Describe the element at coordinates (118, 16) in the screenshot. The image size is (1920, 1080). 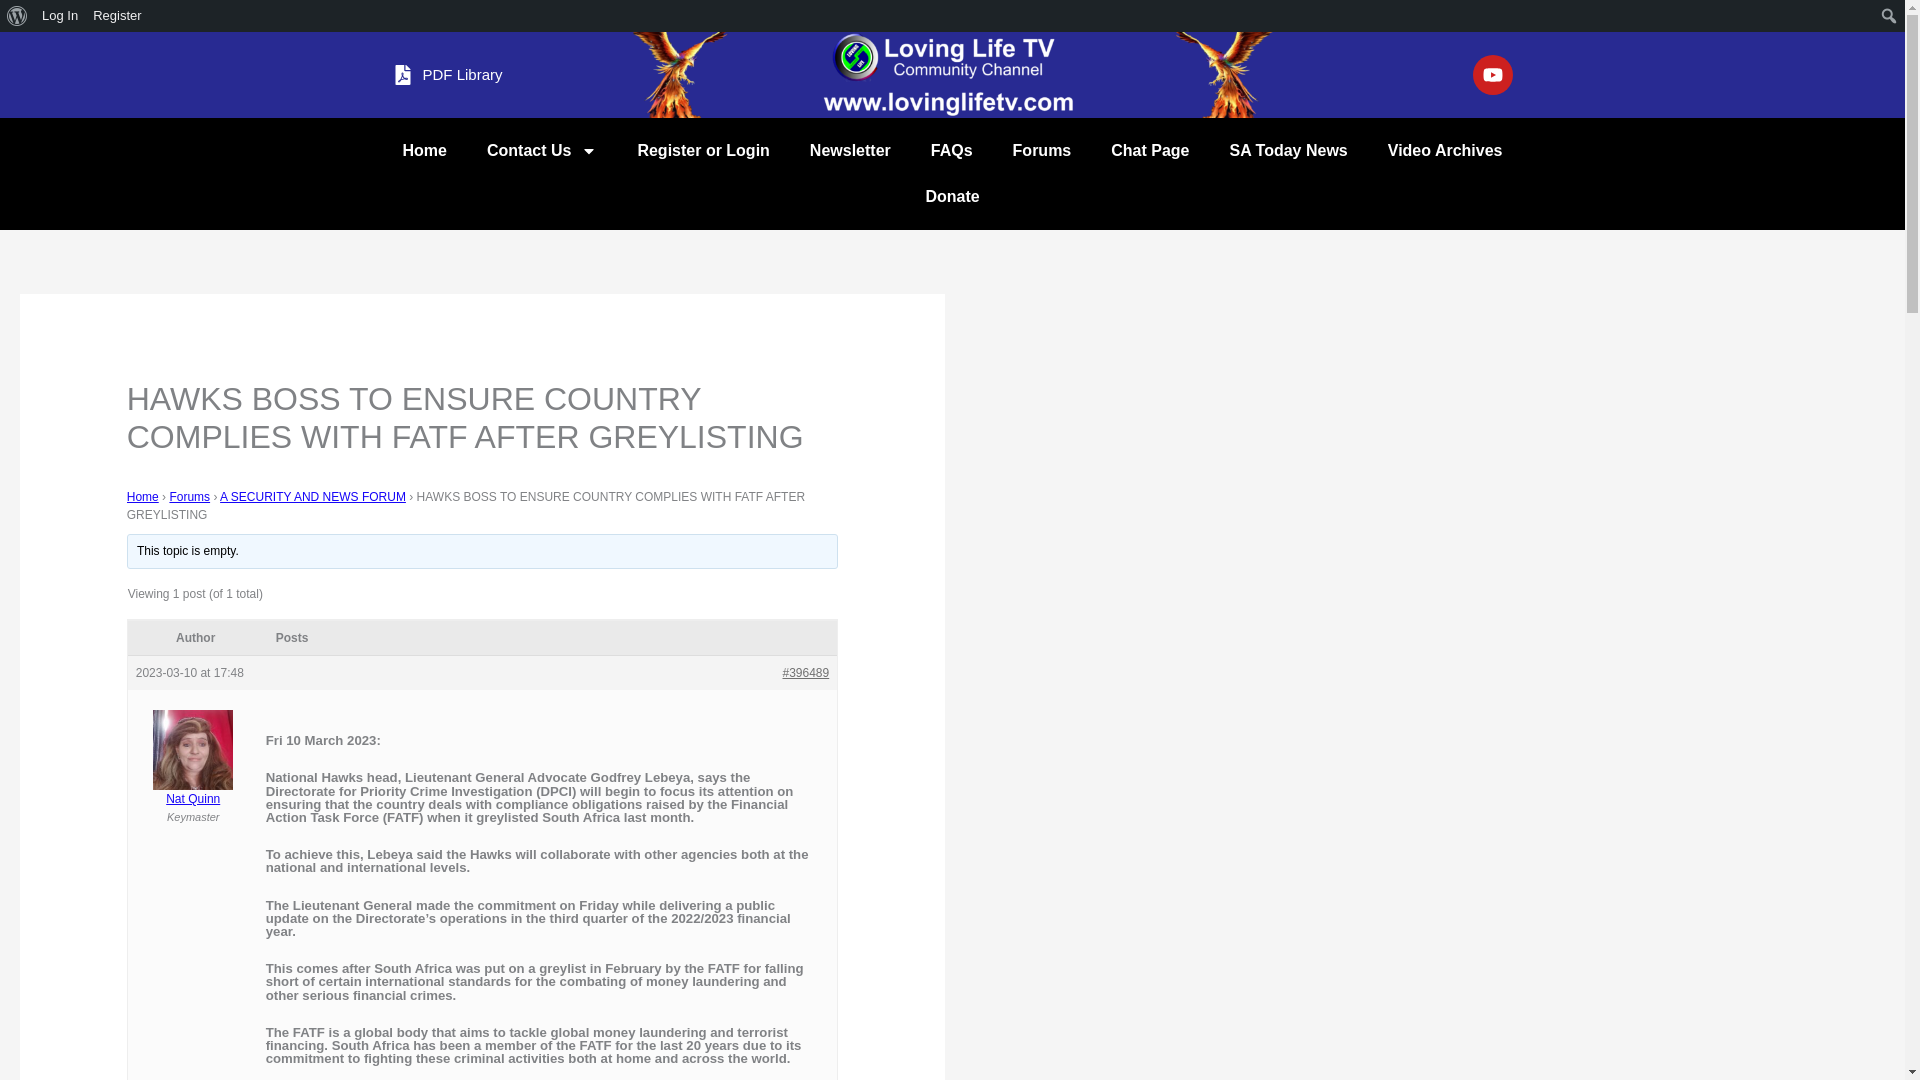
I see `Register` at that location.